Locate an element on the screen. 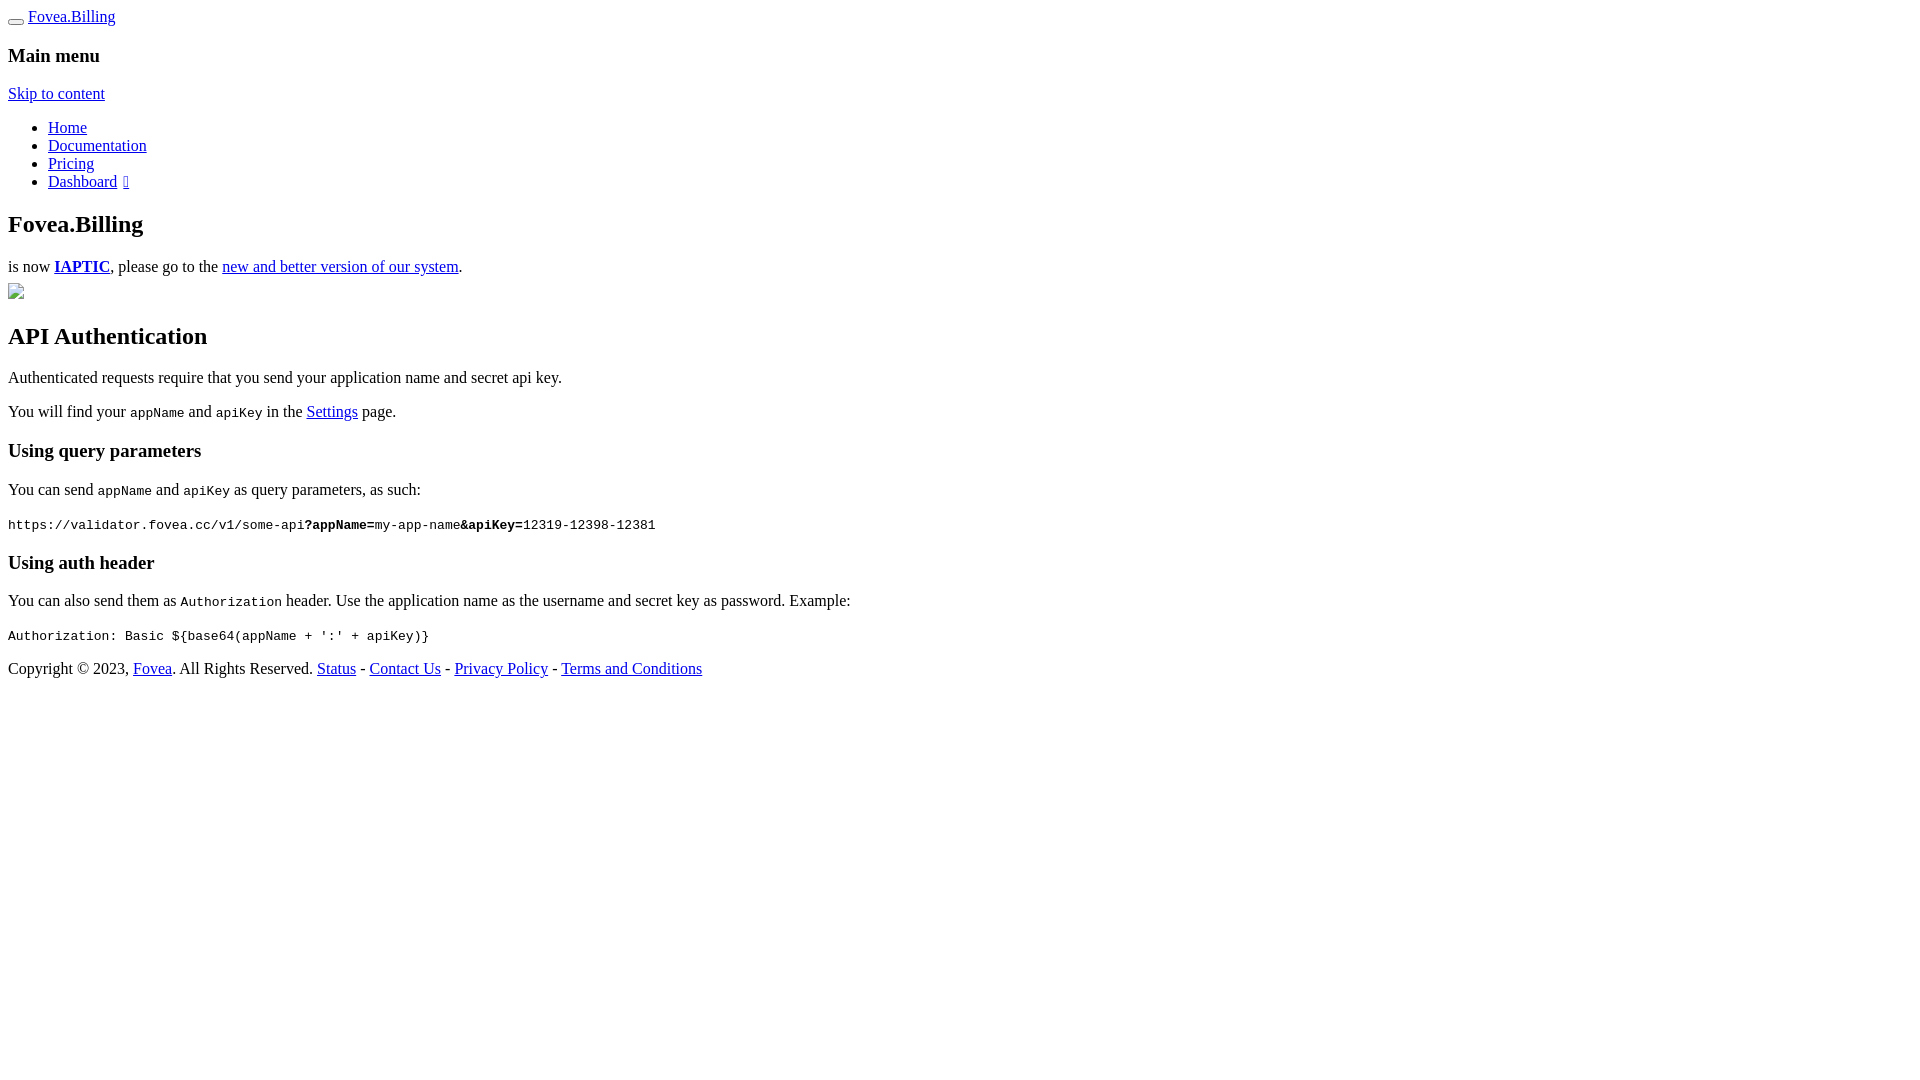  Status is located at coordinates (336, 668).